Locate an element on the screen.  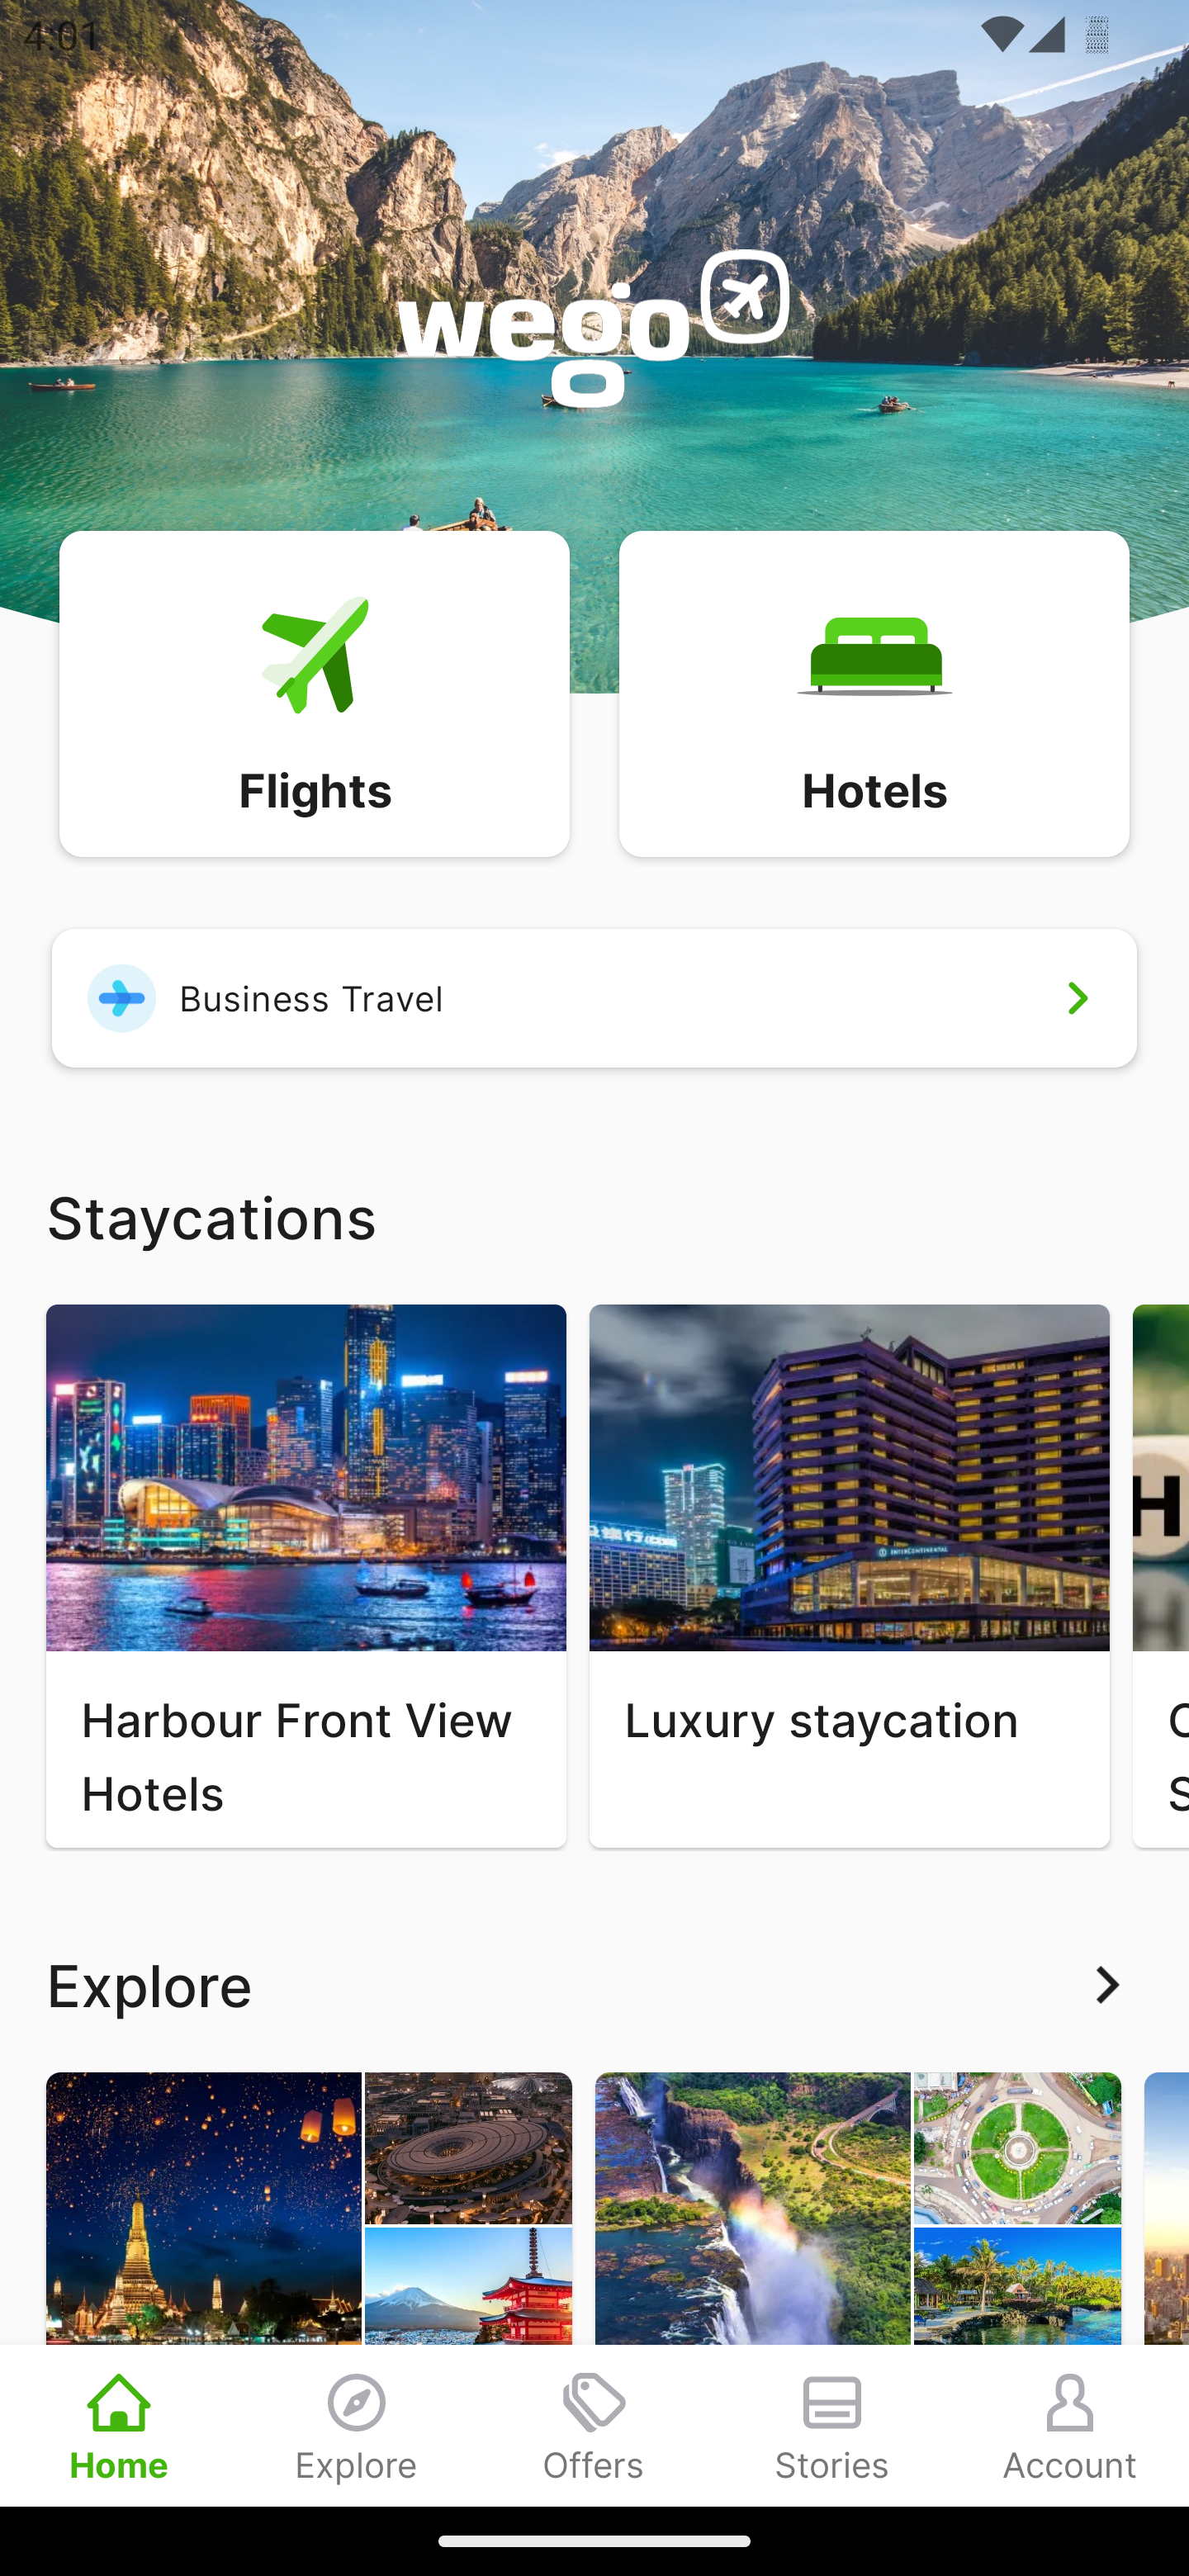
Popular Destinations is located at coordinates (309, 2289).